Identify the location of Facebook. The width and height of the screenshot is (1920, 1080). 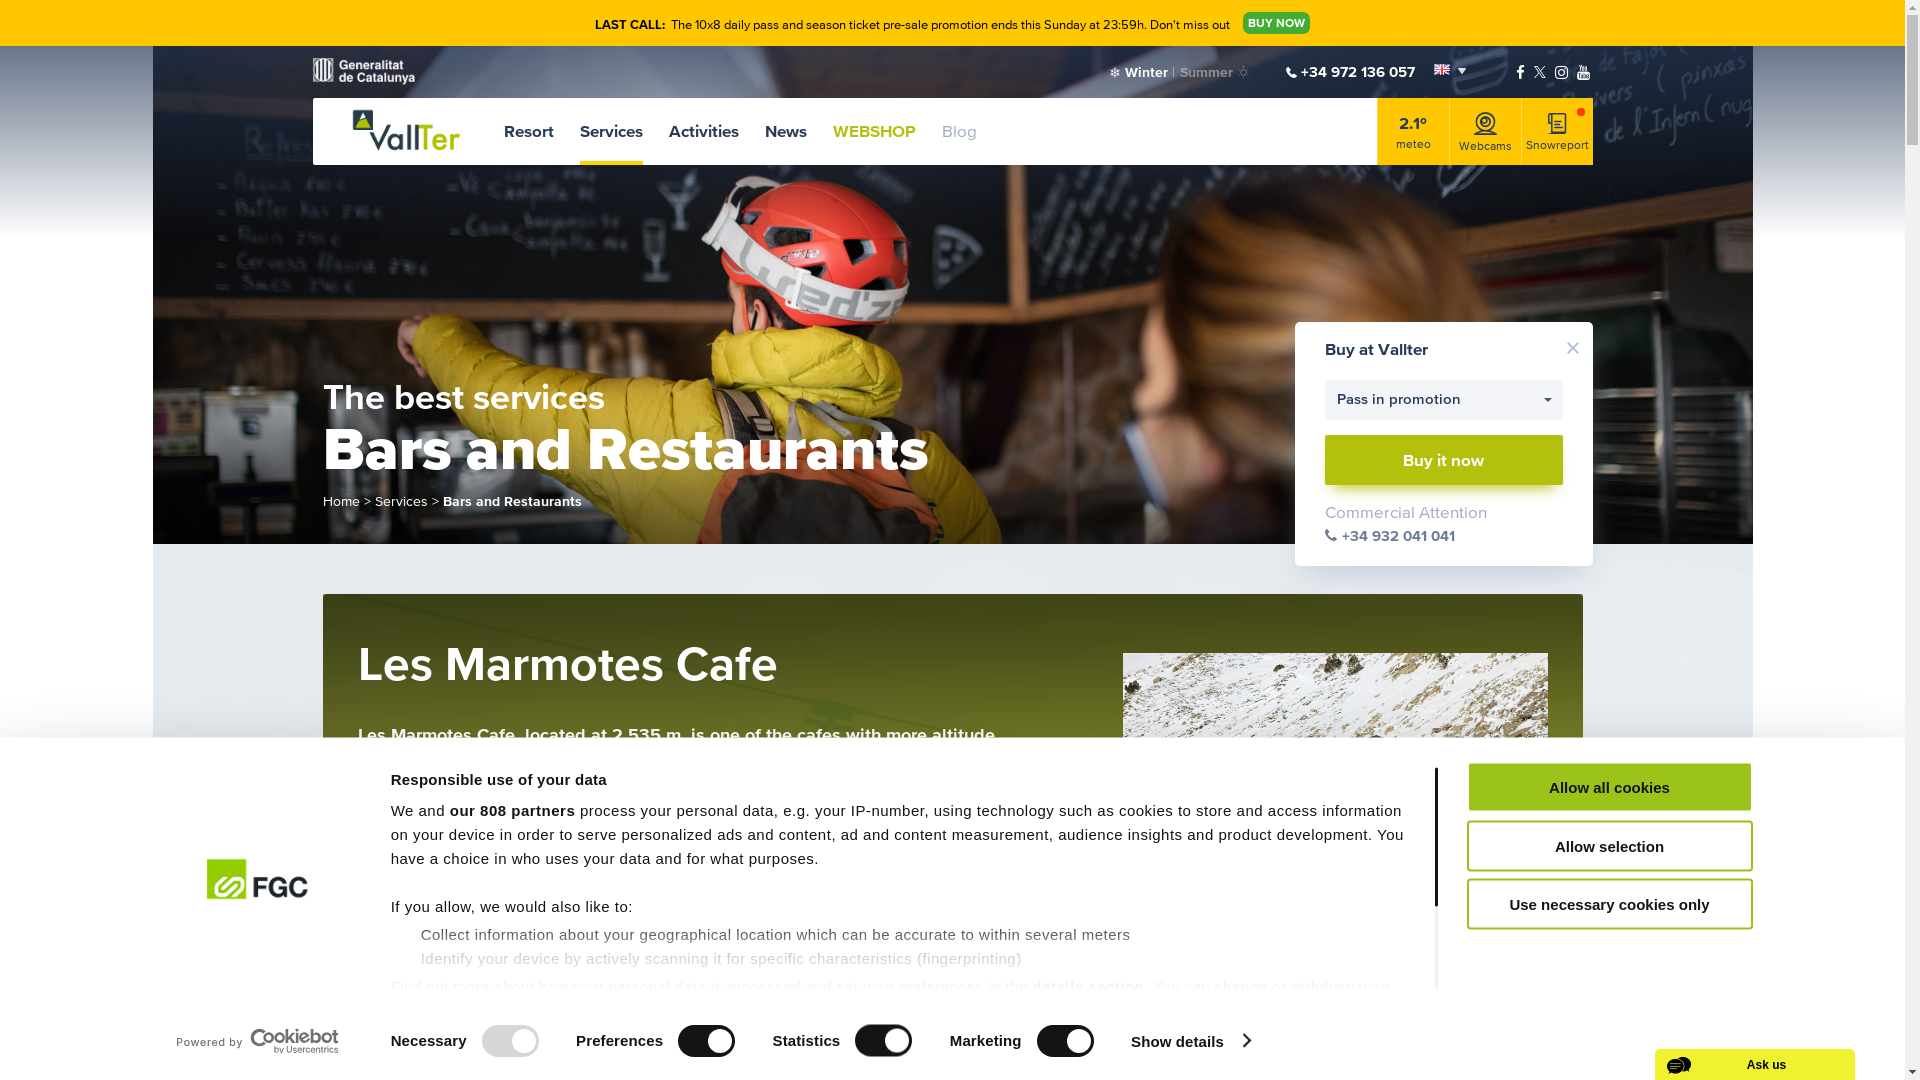
(1520, 72).